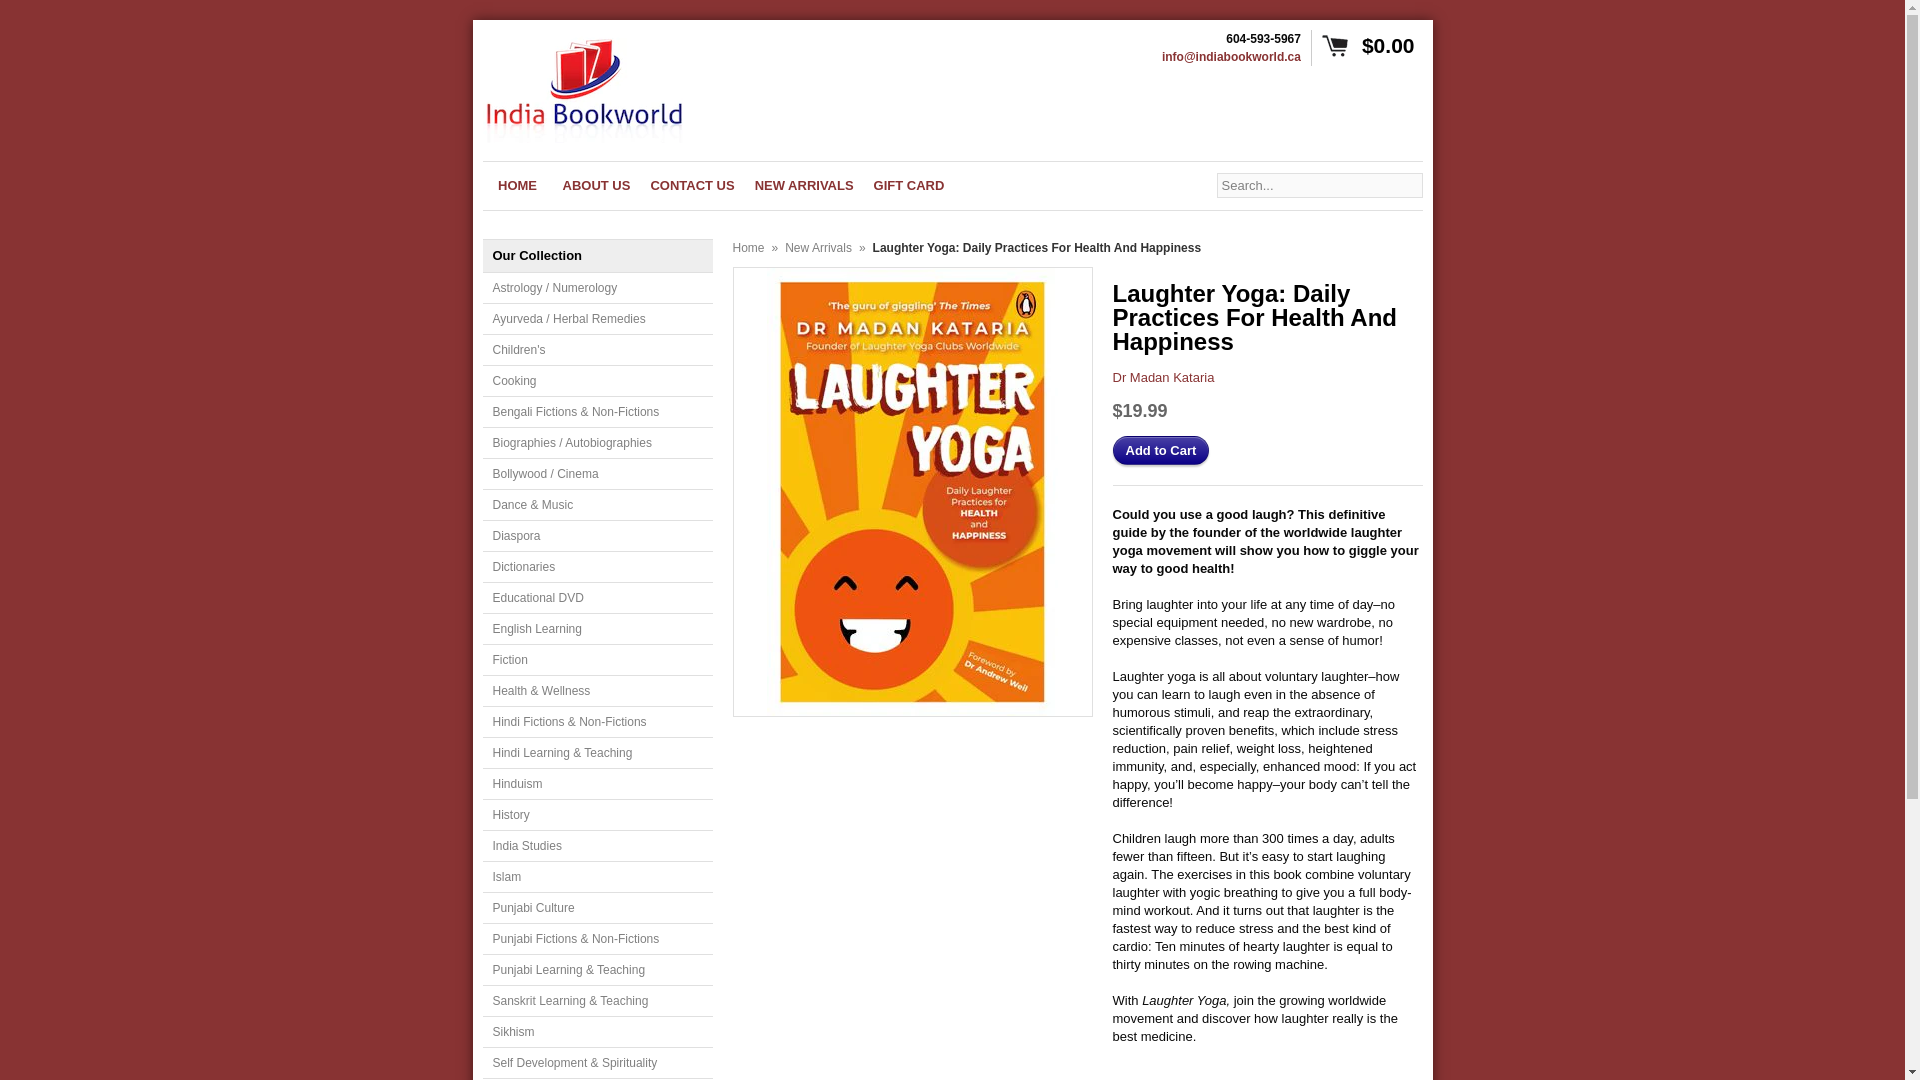 Image resolution: width=1920 pixels, height=1080 pixels. What do you see at coordinates (516, 185) in the screenshot?
I see `HOME` at bounding box center [516, 185].